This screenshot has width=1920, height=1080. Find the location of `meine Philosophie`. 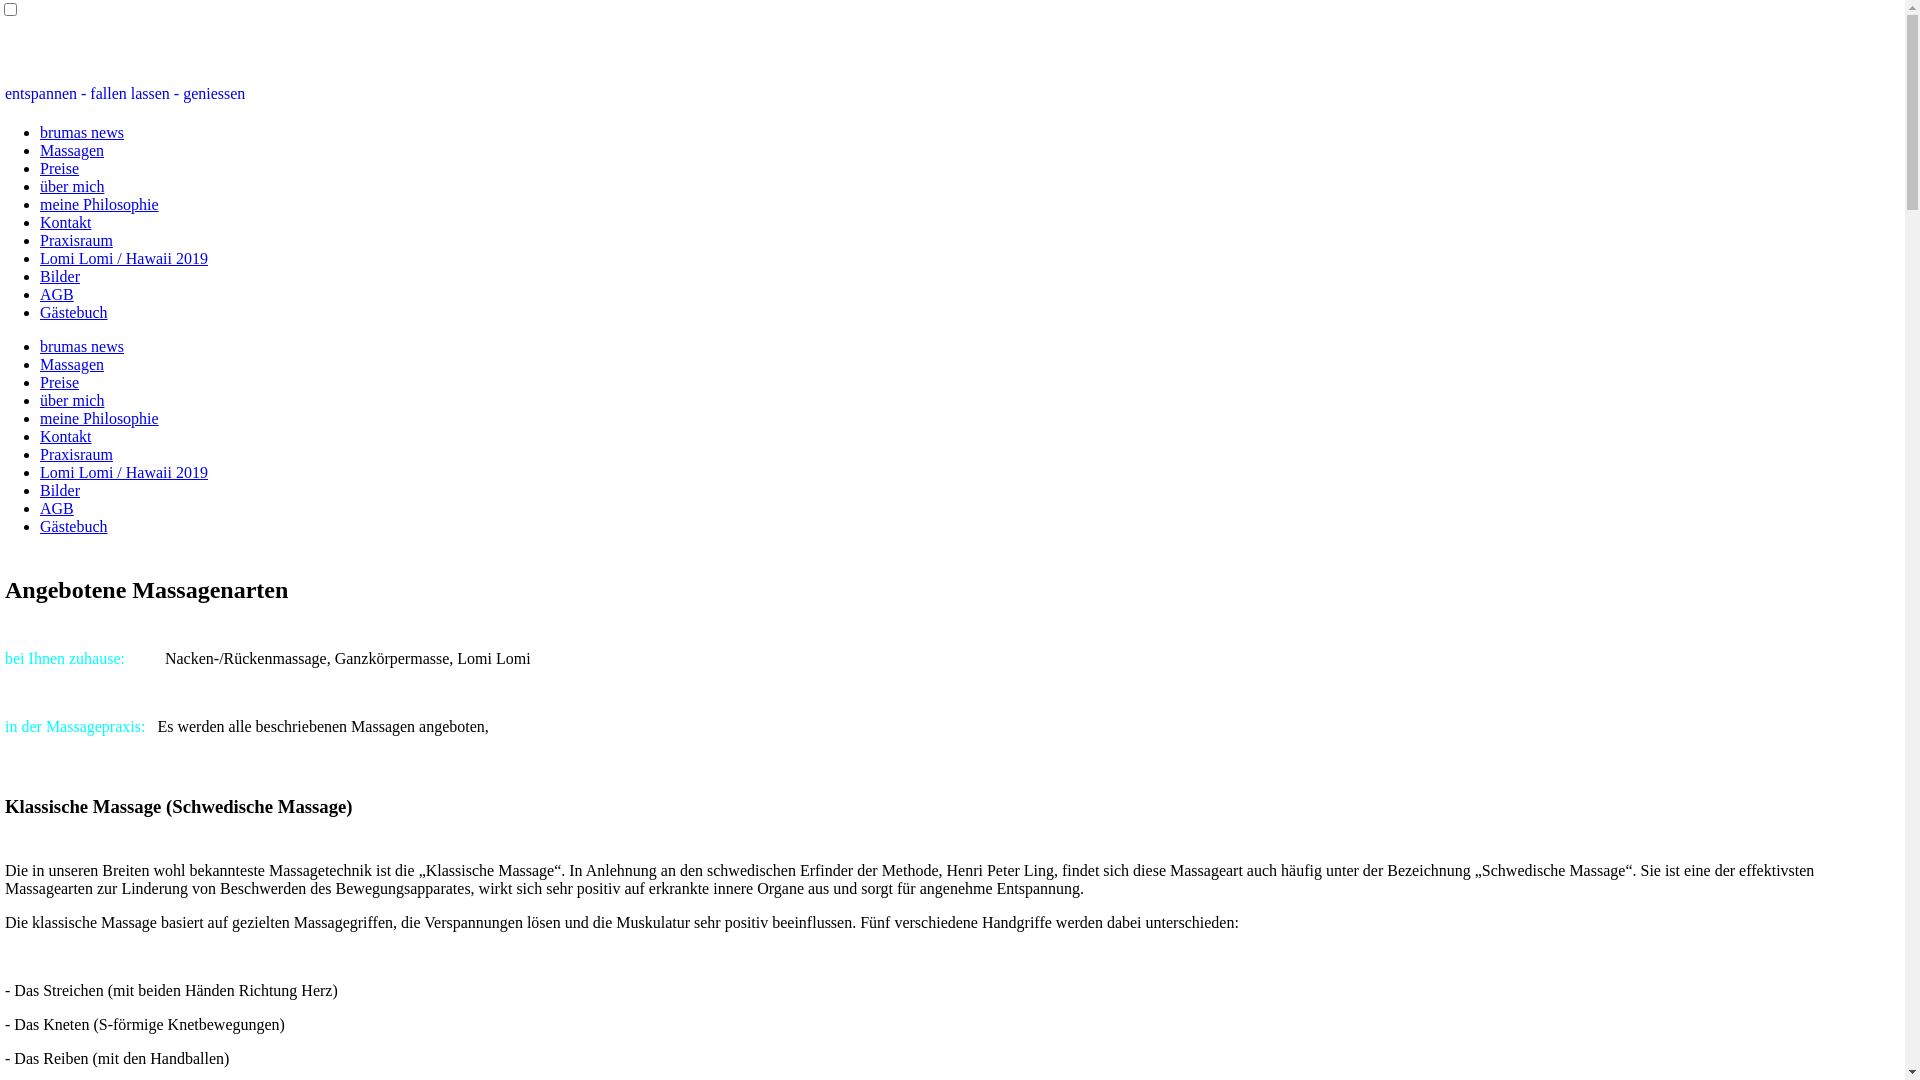

meine Philosophie is located at coordinates (100, 418).